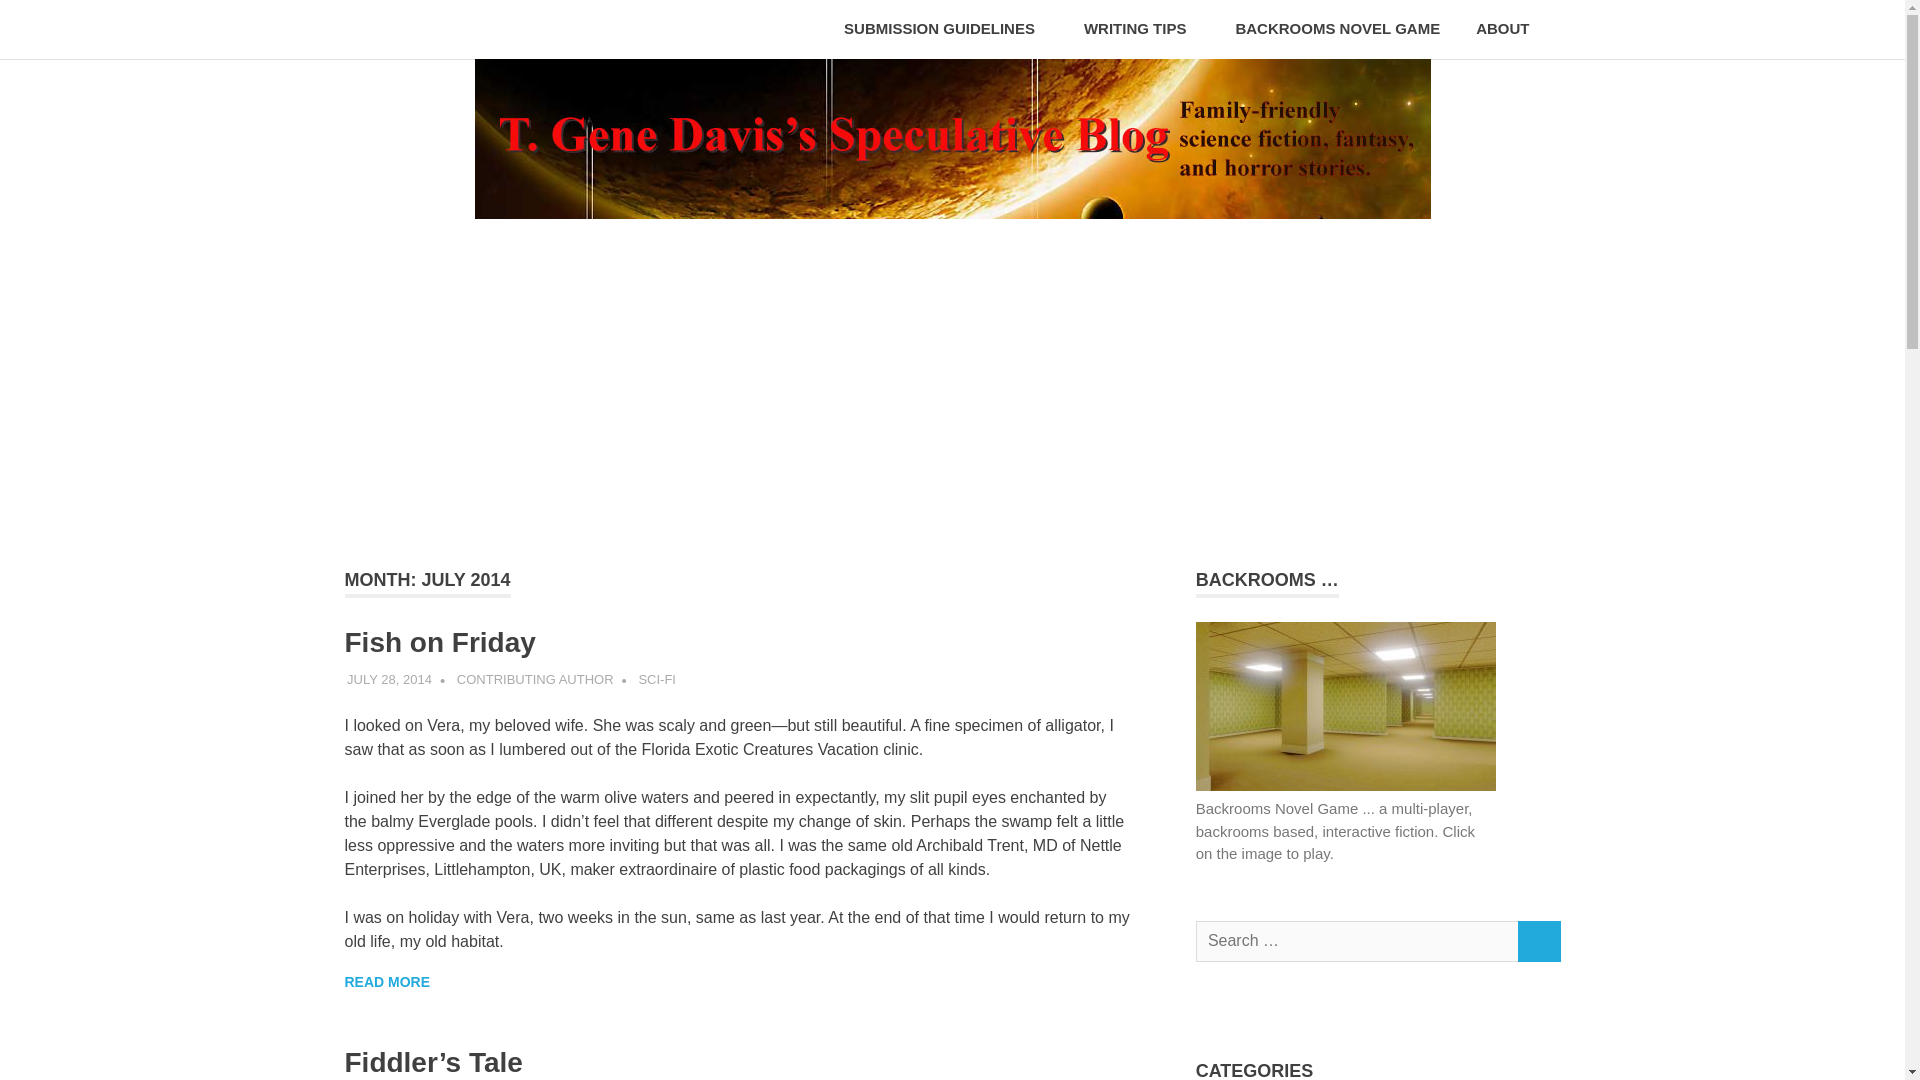 The image size is (1920, 1080). Describe the element at coordinates (390, 678) in the screenshot. I see `JULY 28, 2014` at that location.